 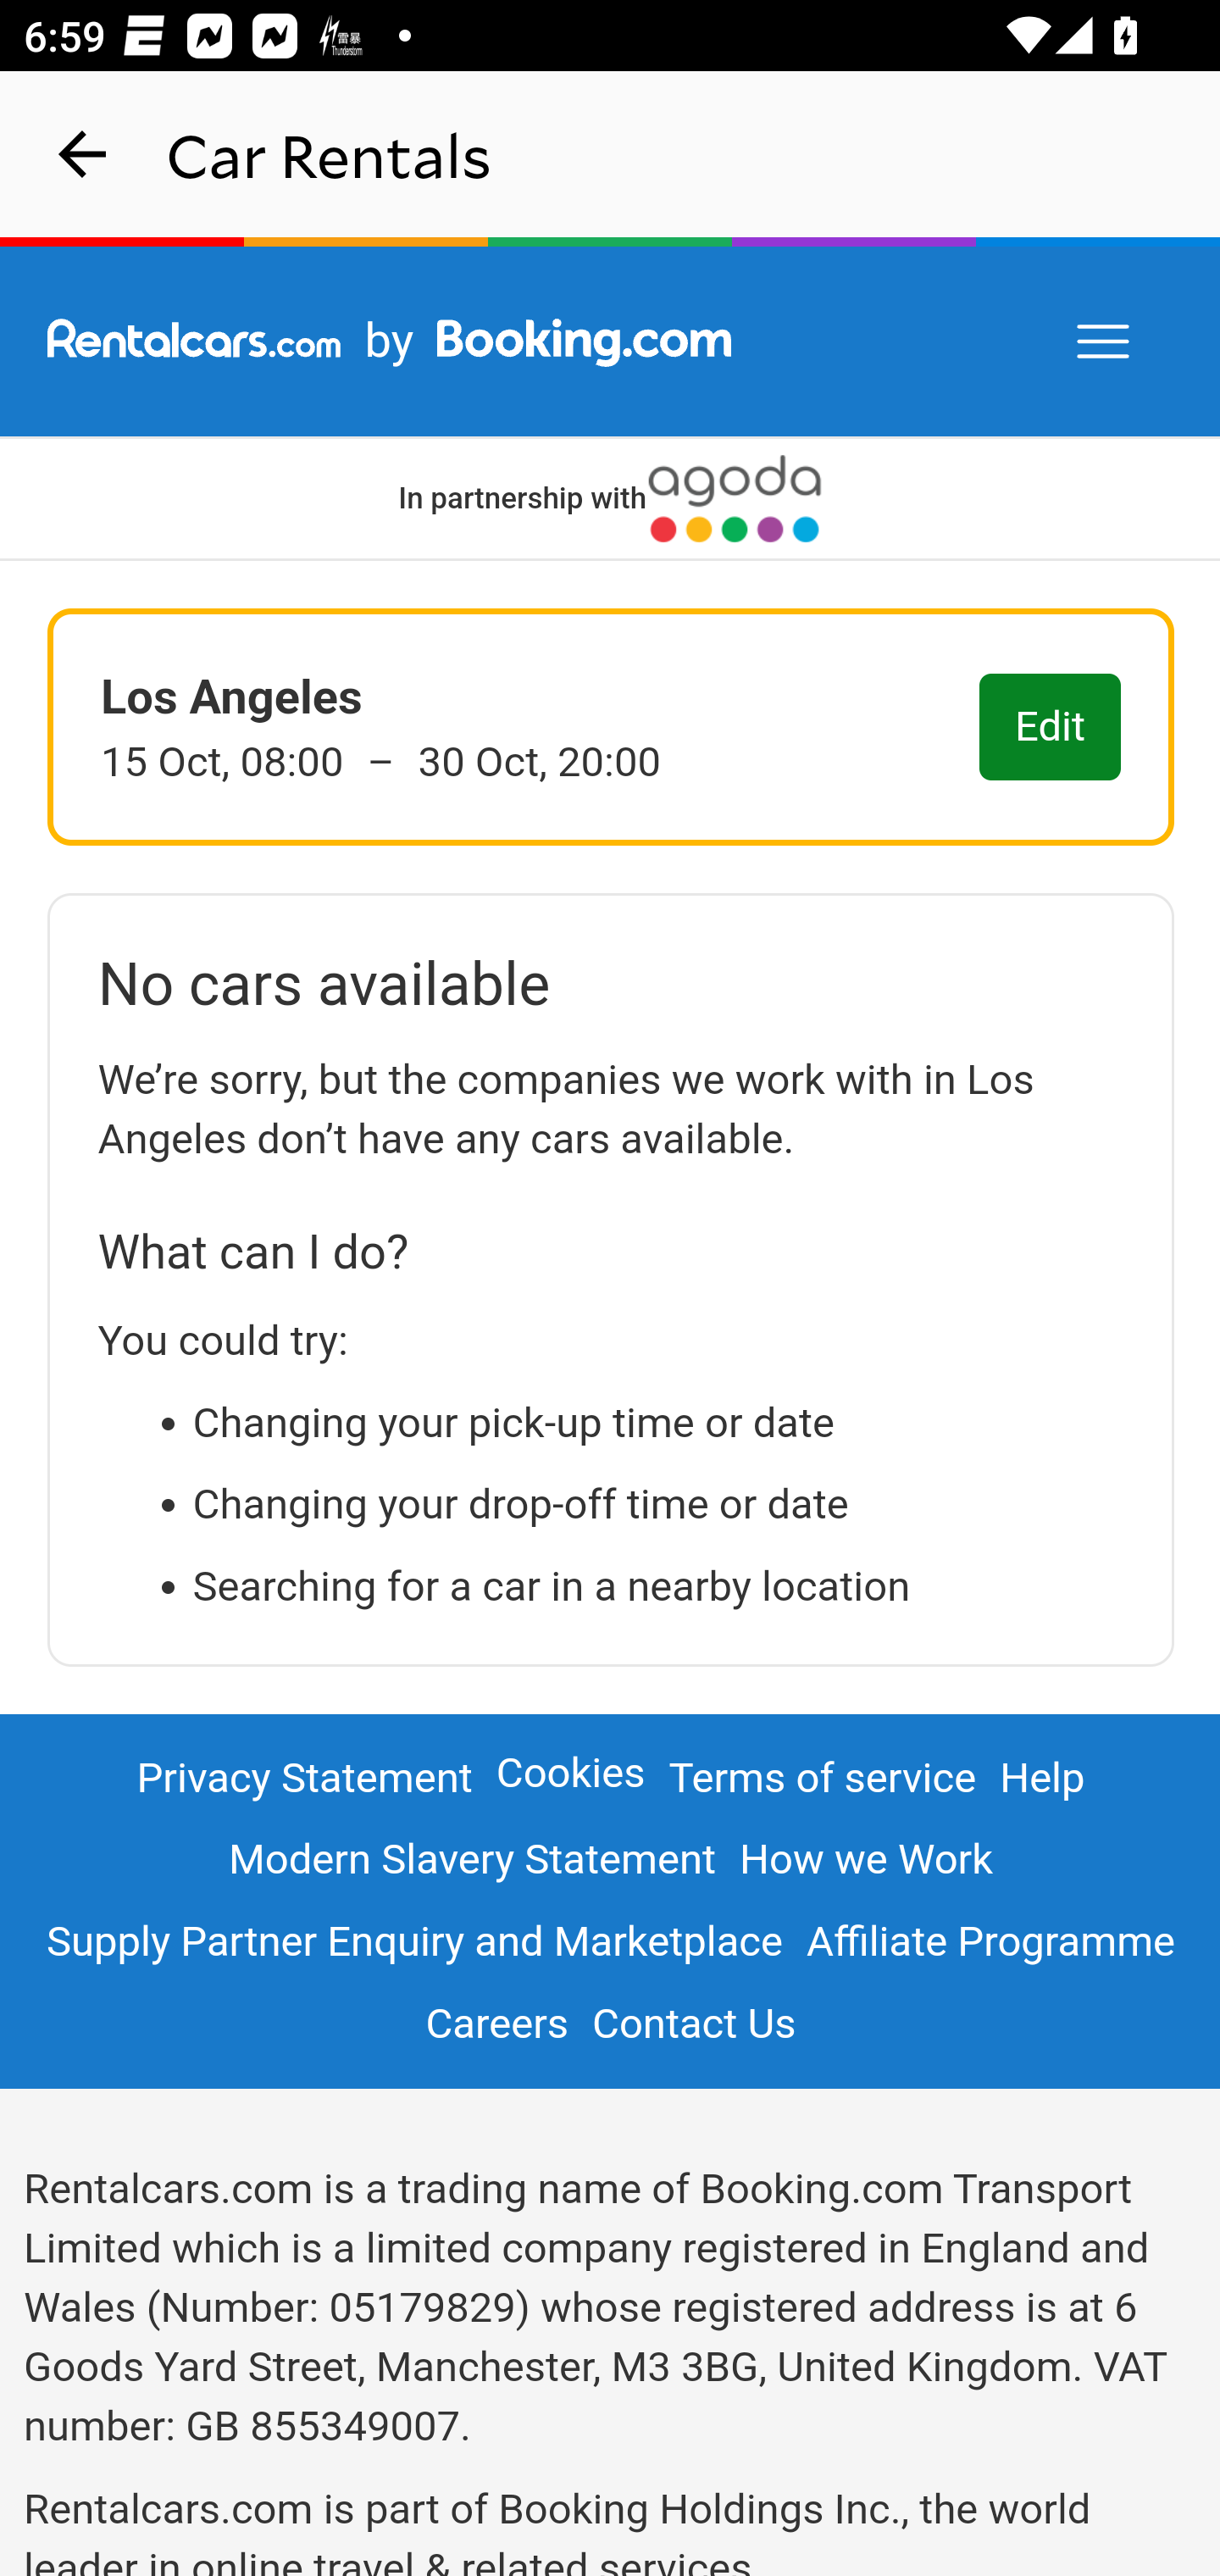 I want to click on Contact Us, so click(x=693, y=2024).